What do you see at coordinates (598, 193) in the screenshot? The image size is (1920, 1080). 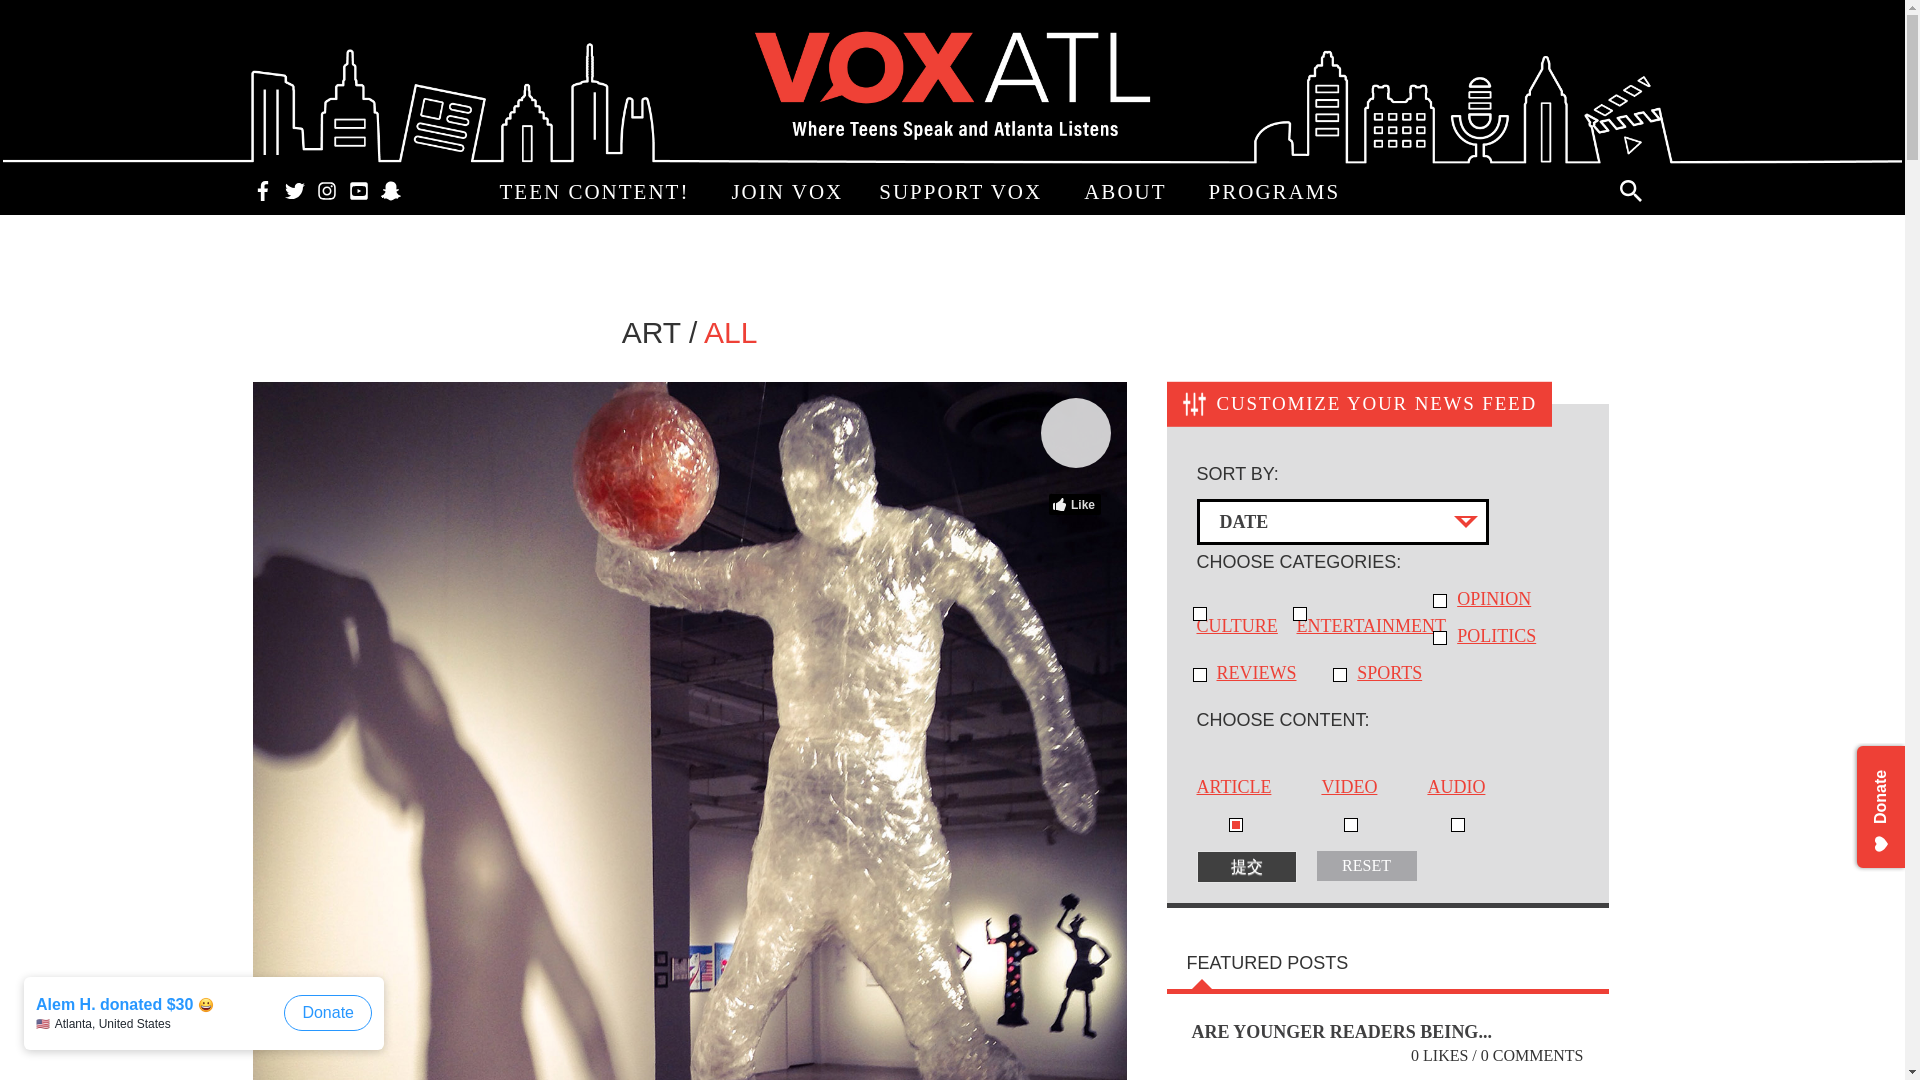 I see `TEEN CONTENT!` at bounding box center [598, 193].